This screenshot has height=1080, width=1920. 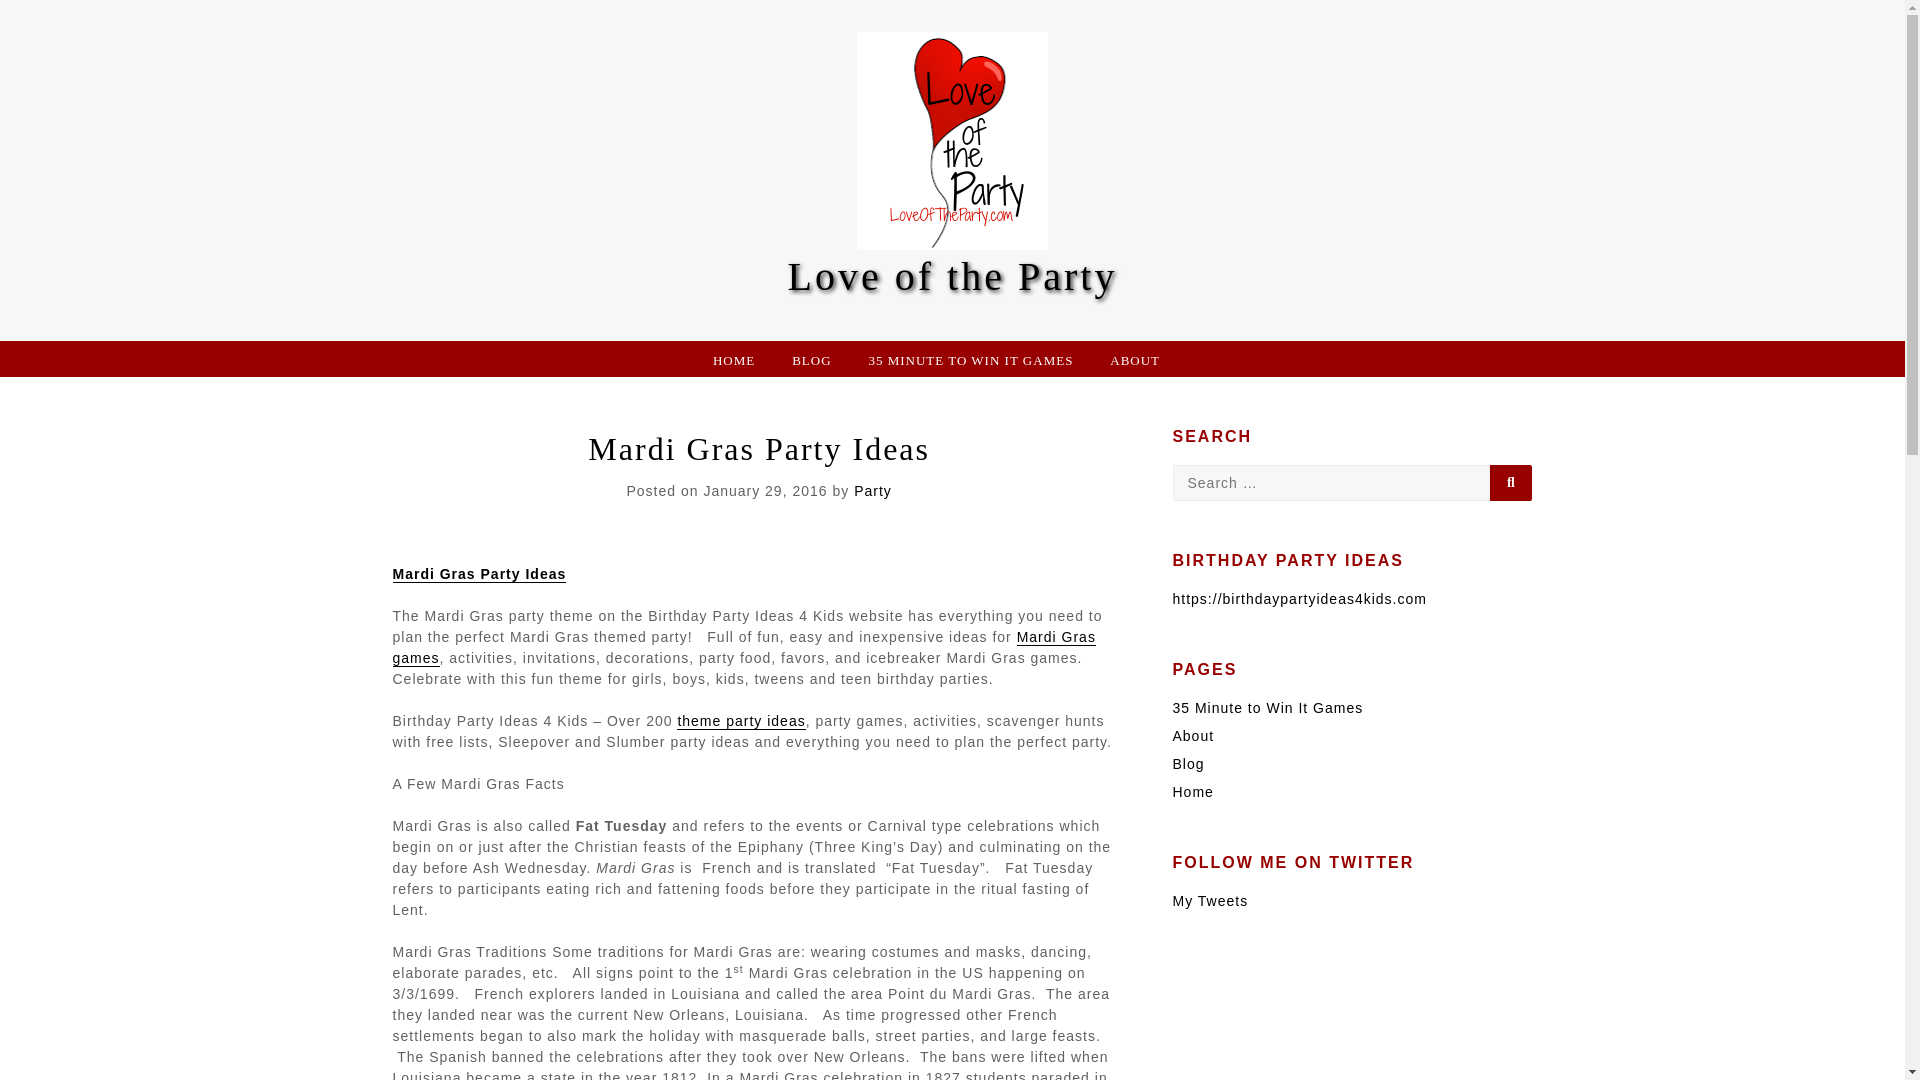 I want to click on Blog, so click(x=1187, y=764).